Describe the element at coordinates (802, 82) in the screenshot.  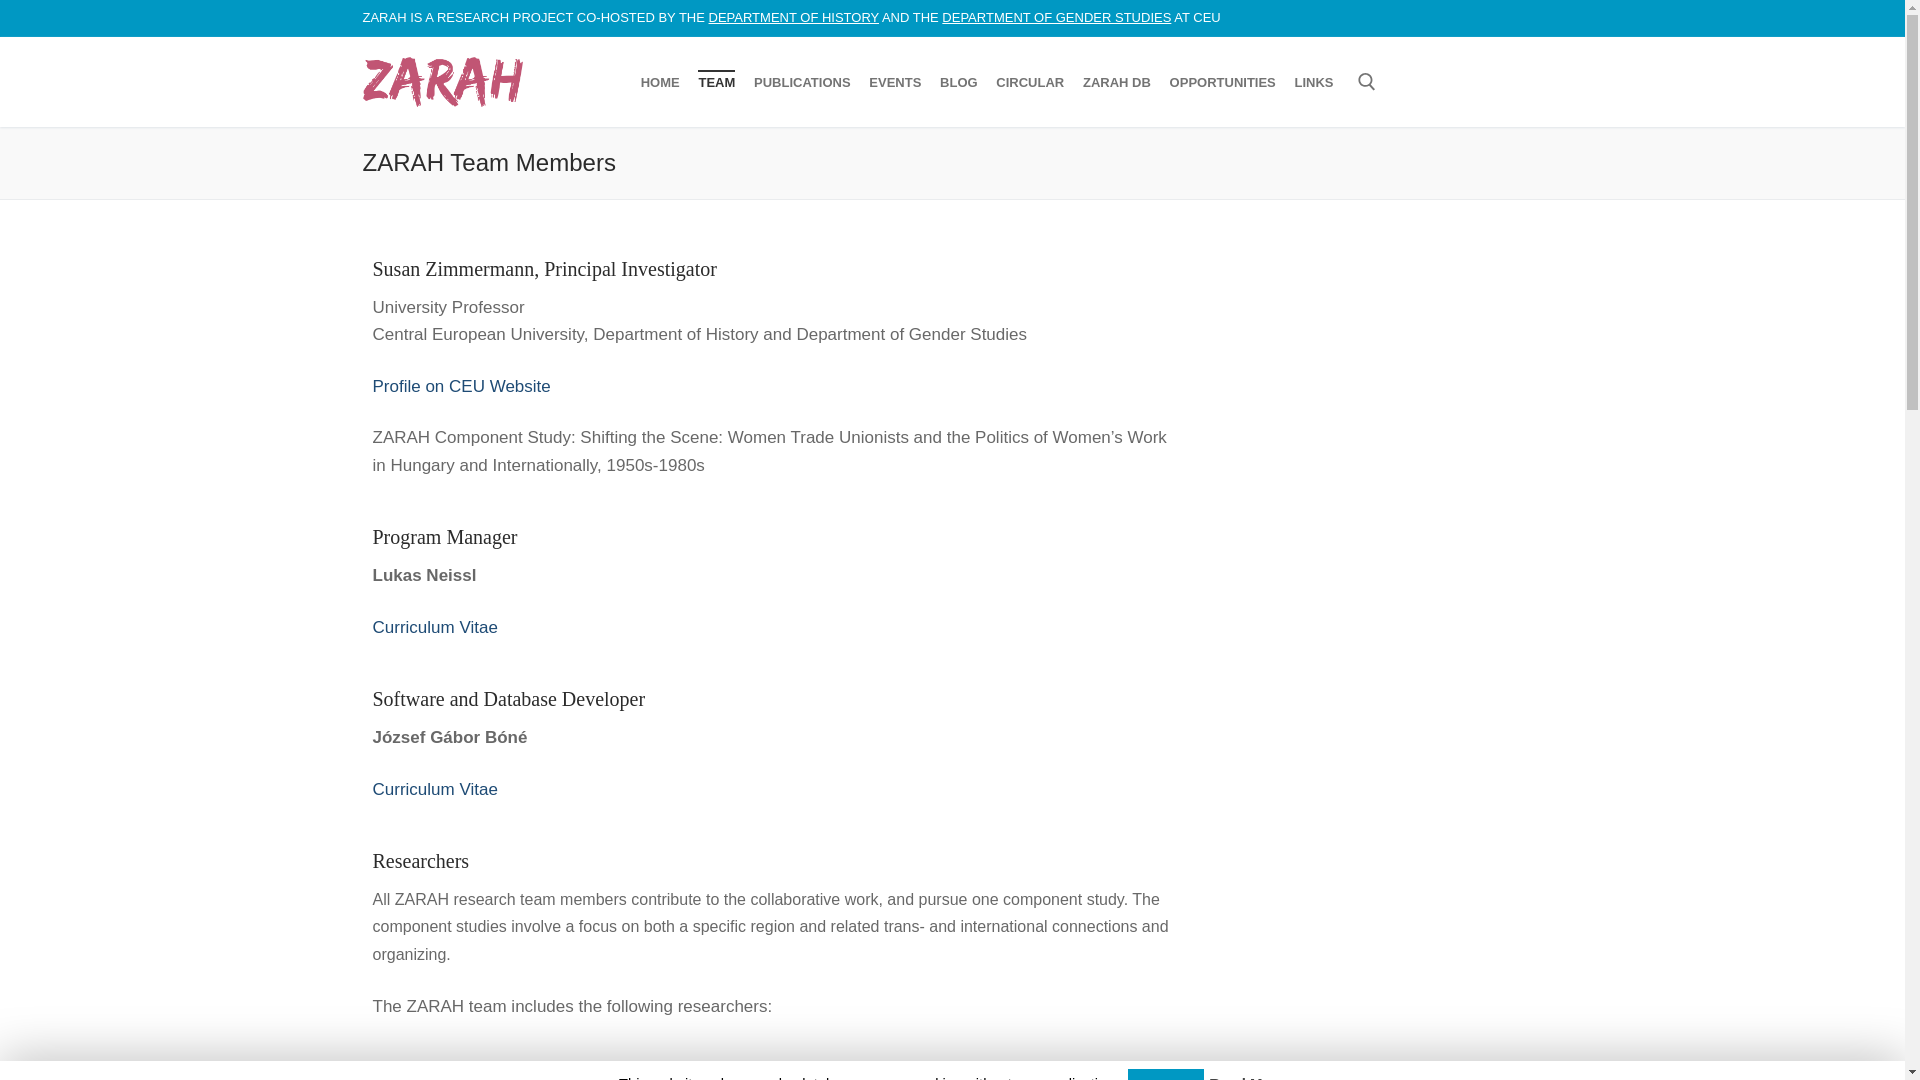
I see `PUBLICATIONS` at that location.